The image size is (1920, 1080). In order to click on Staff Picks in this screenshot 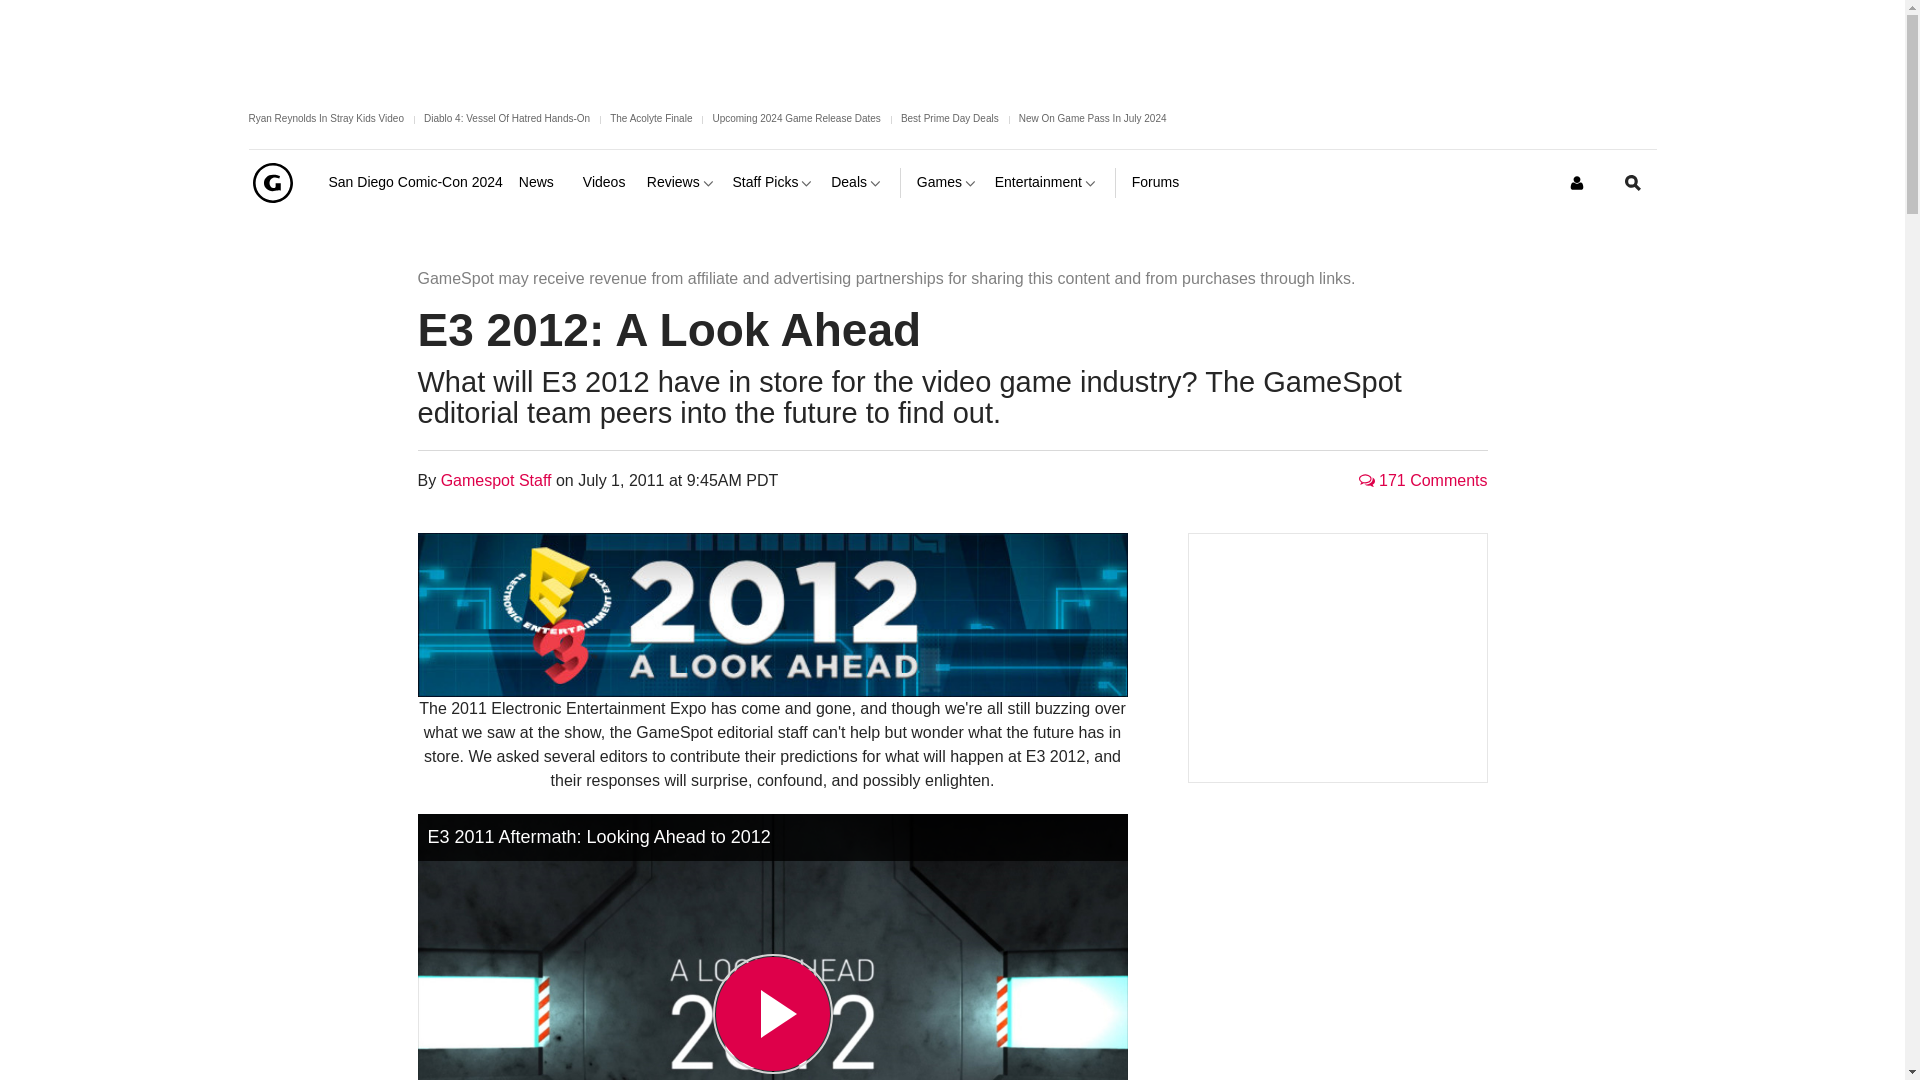, I will do `click(774, 182)`.